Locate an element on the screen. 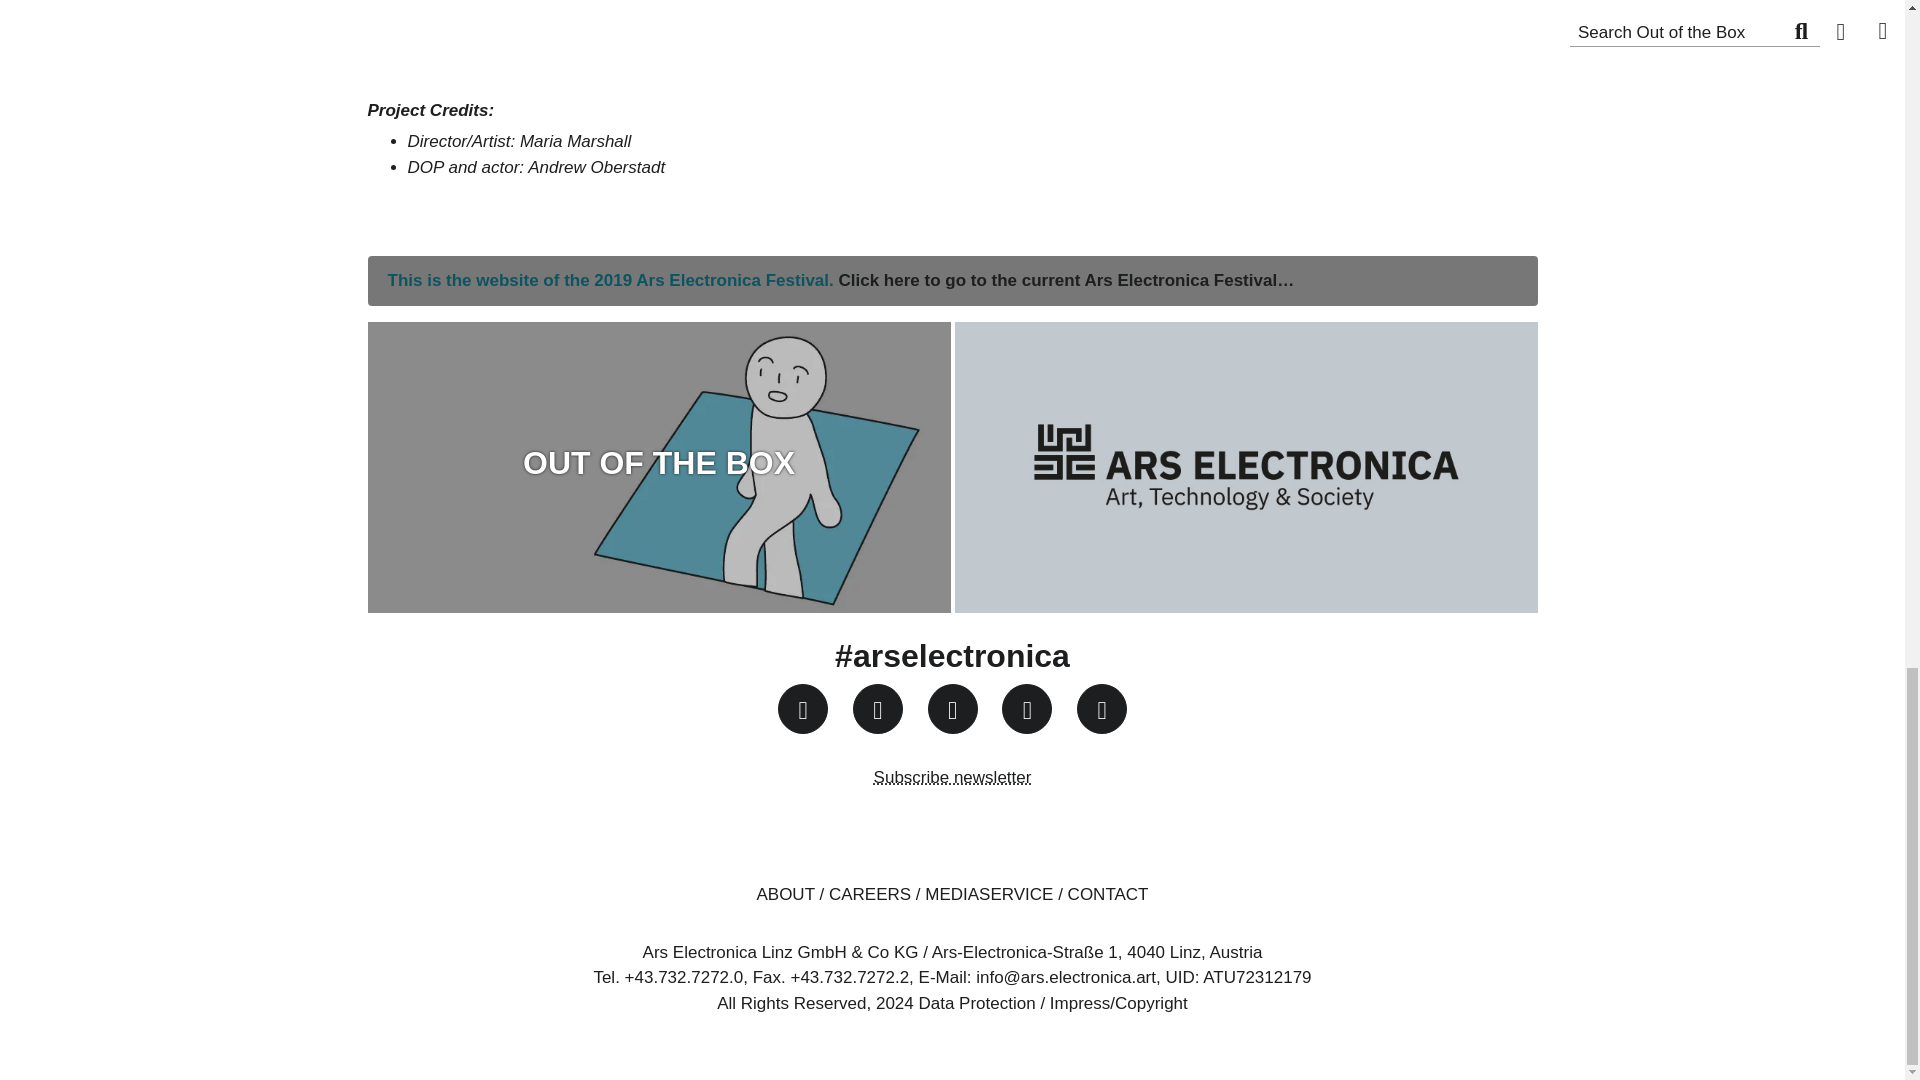  Facebook is located at coordinates (877, 708).